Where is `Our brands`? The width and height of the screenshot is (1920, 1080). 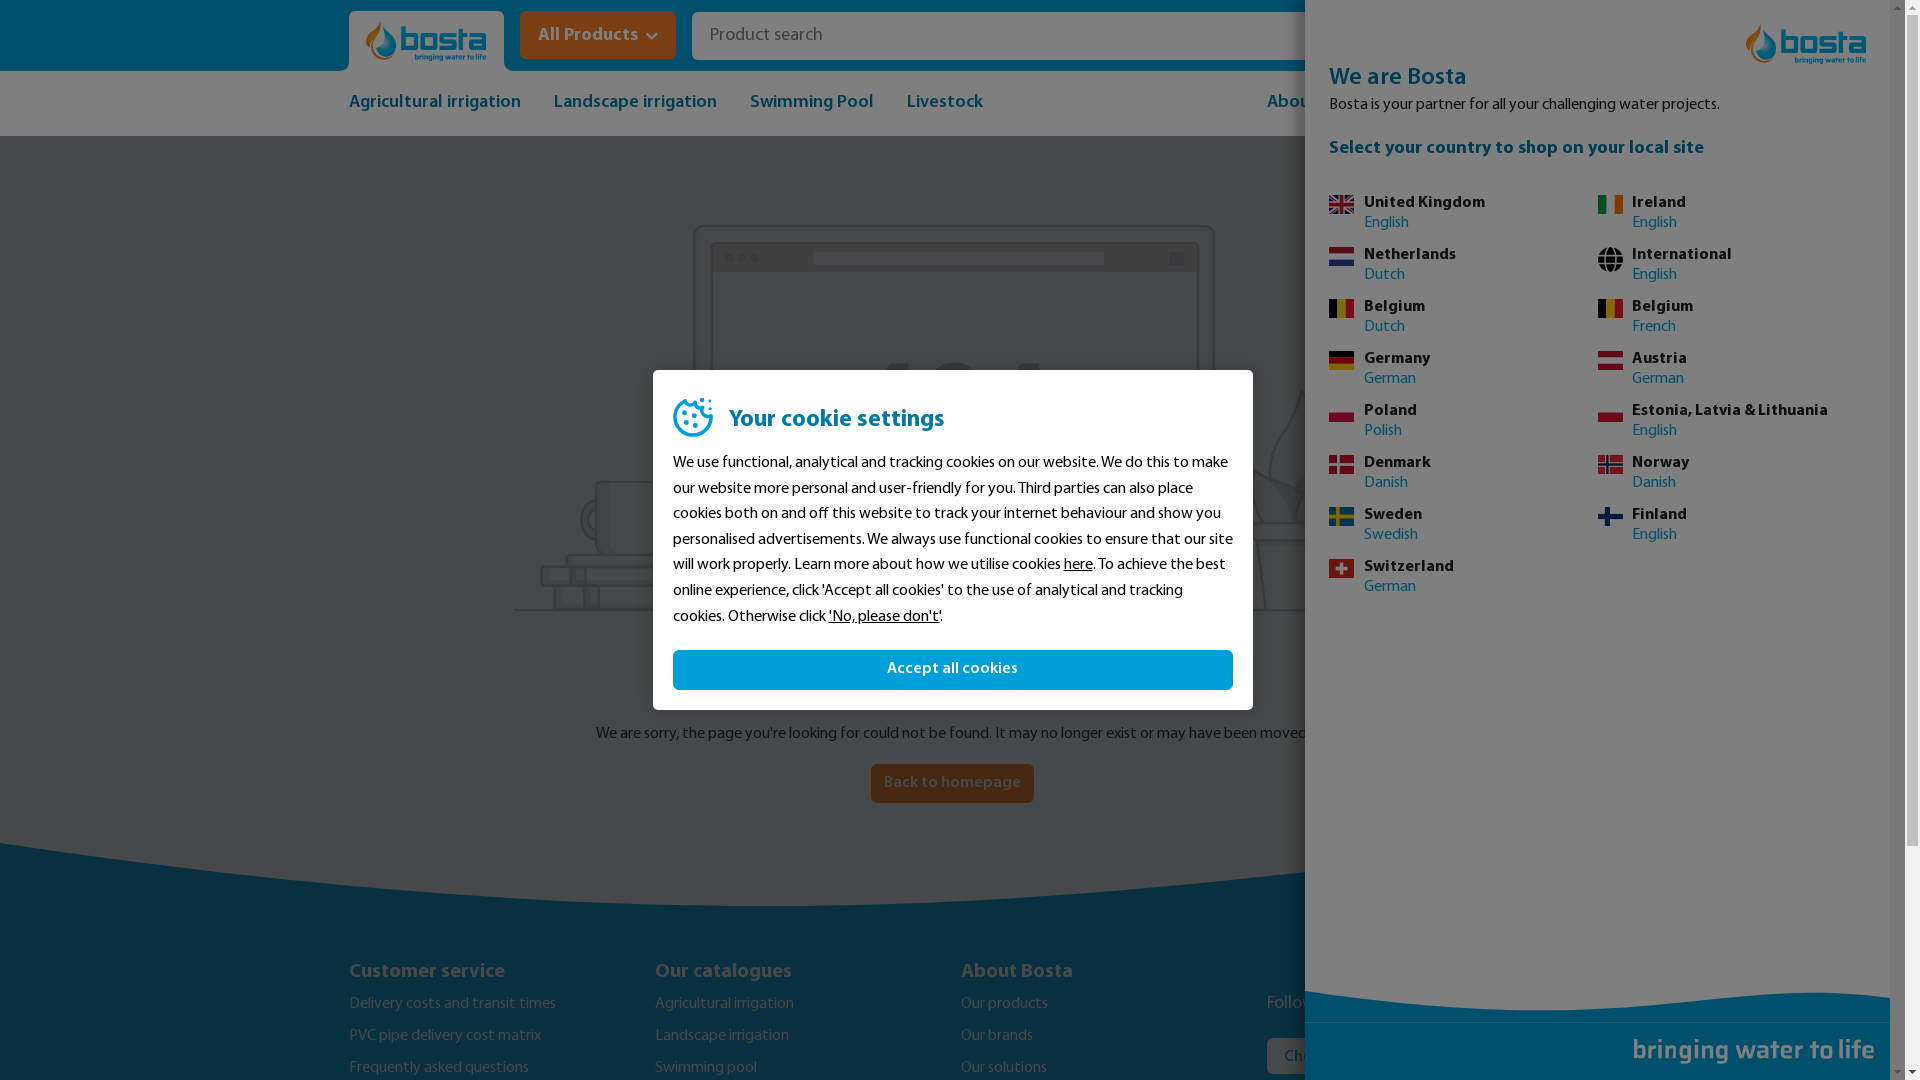
Our brands is located at coordinates (996, 1036).